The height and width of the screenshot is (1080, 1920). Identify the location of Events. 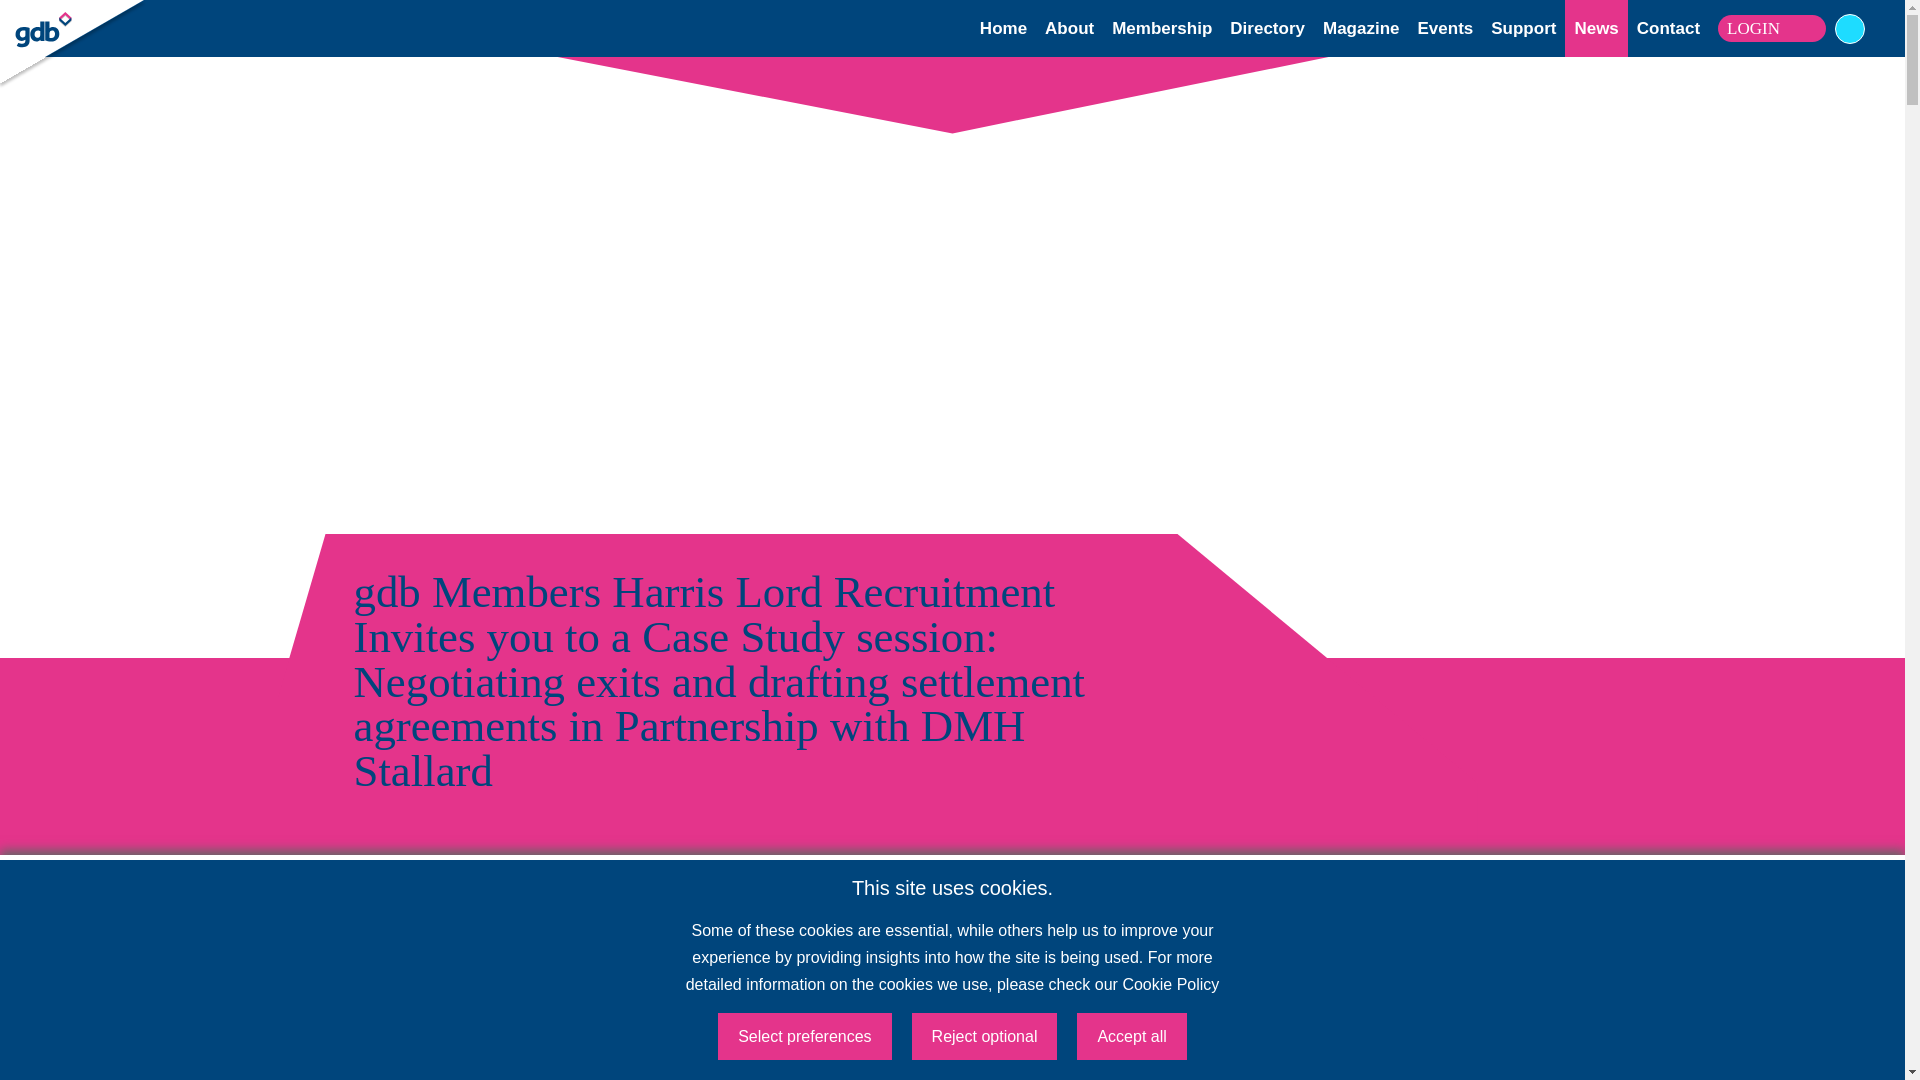
(1446, 28).